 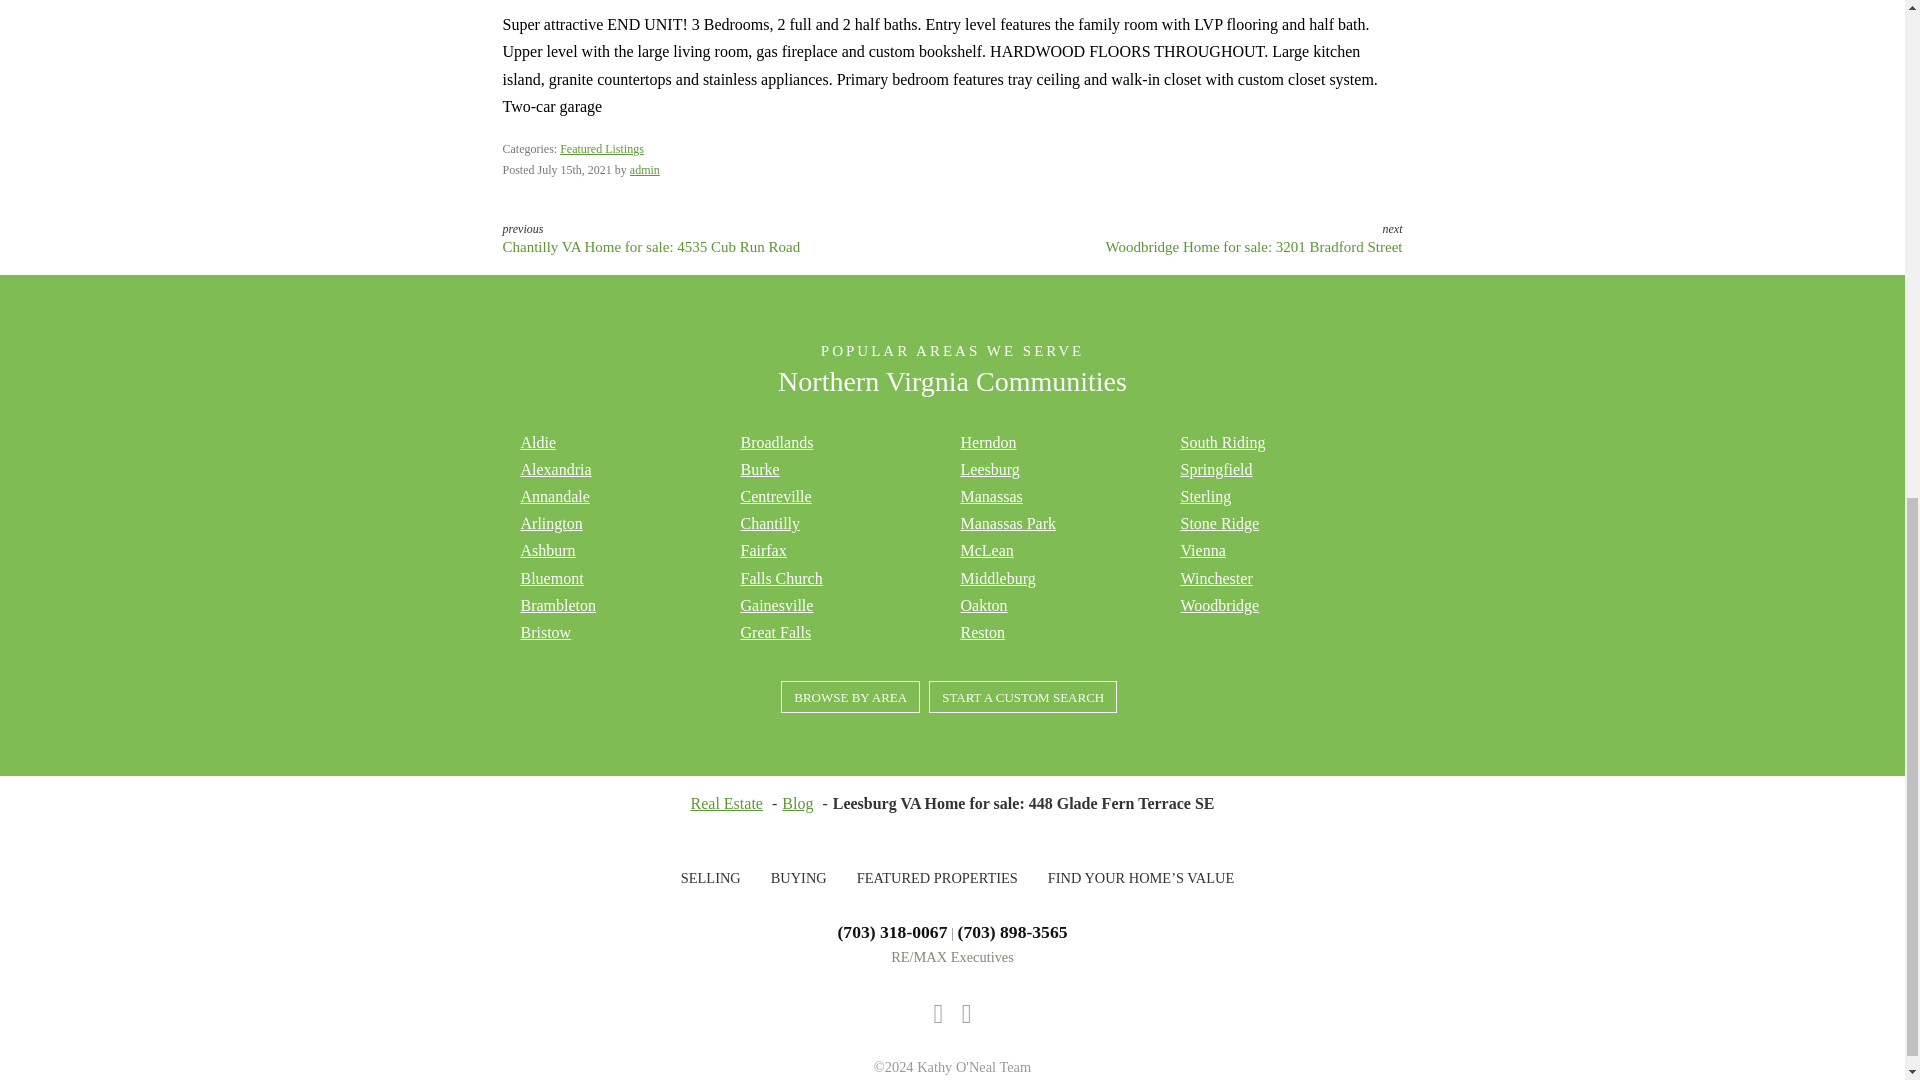 What do you see at coordinates (538, 442) in the screenshot?
I see `Aldie` at bounding box center [538, 442].